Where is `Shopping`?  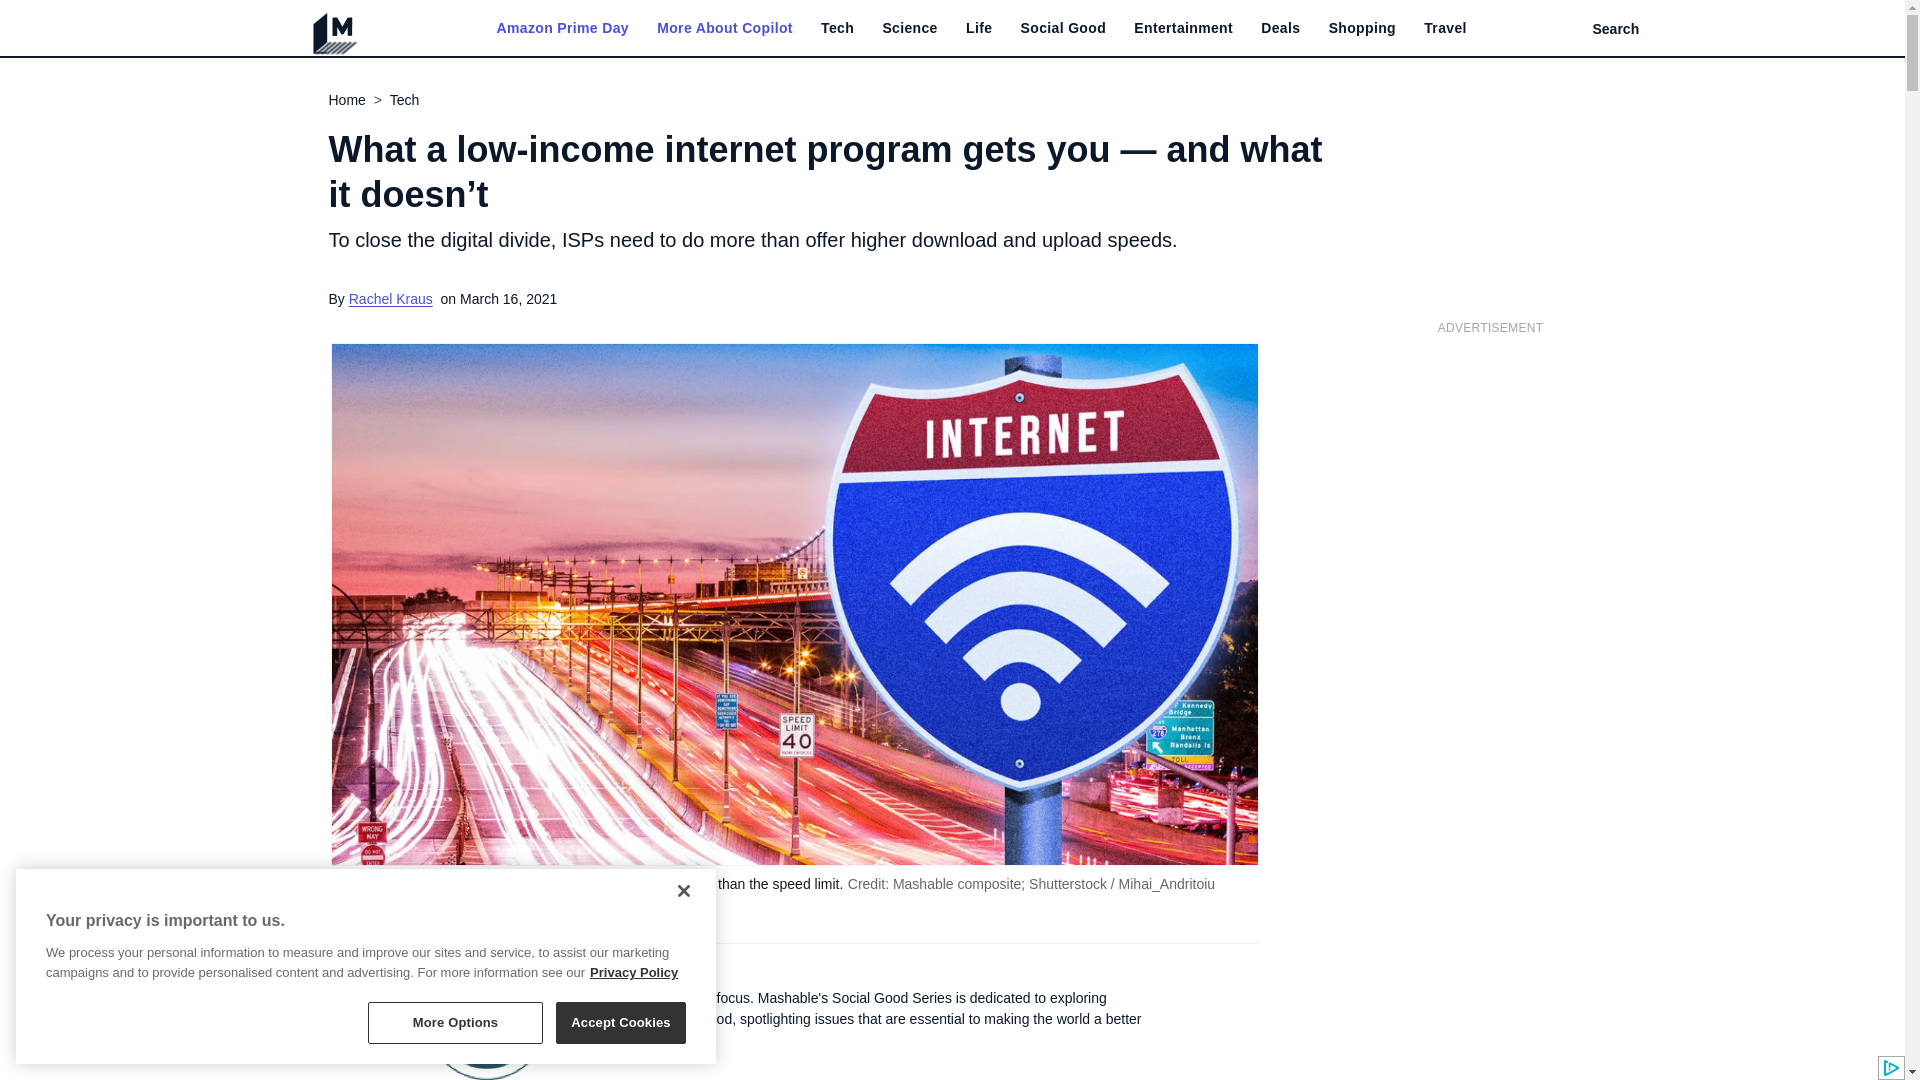
Shopping is located at coordinates (1362, 28).